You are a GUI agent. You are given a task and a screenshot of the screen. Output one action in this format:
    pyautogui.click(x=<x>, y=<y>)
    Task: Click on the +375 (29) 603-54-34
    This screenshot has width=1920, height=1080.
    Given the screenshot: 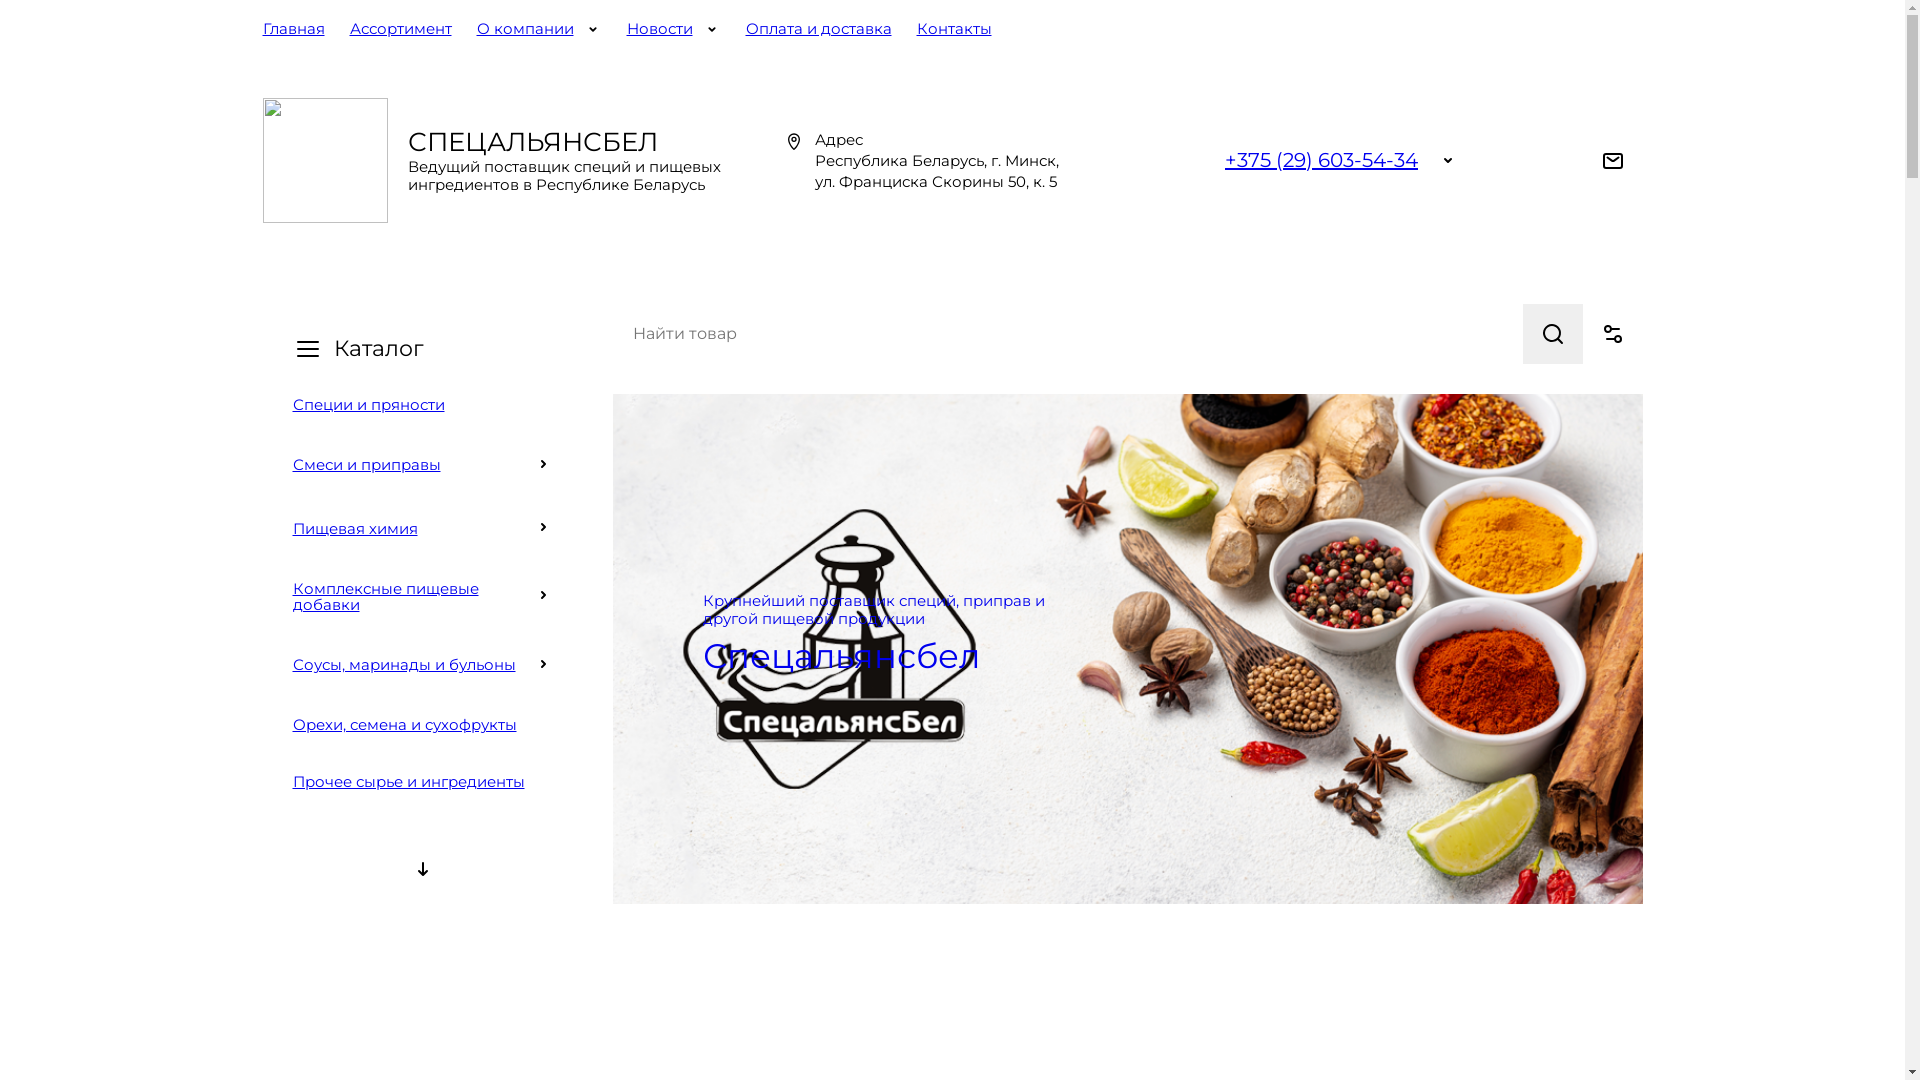 What is the action you would take?
    pyautogui.click(x=1322, y=160)
    